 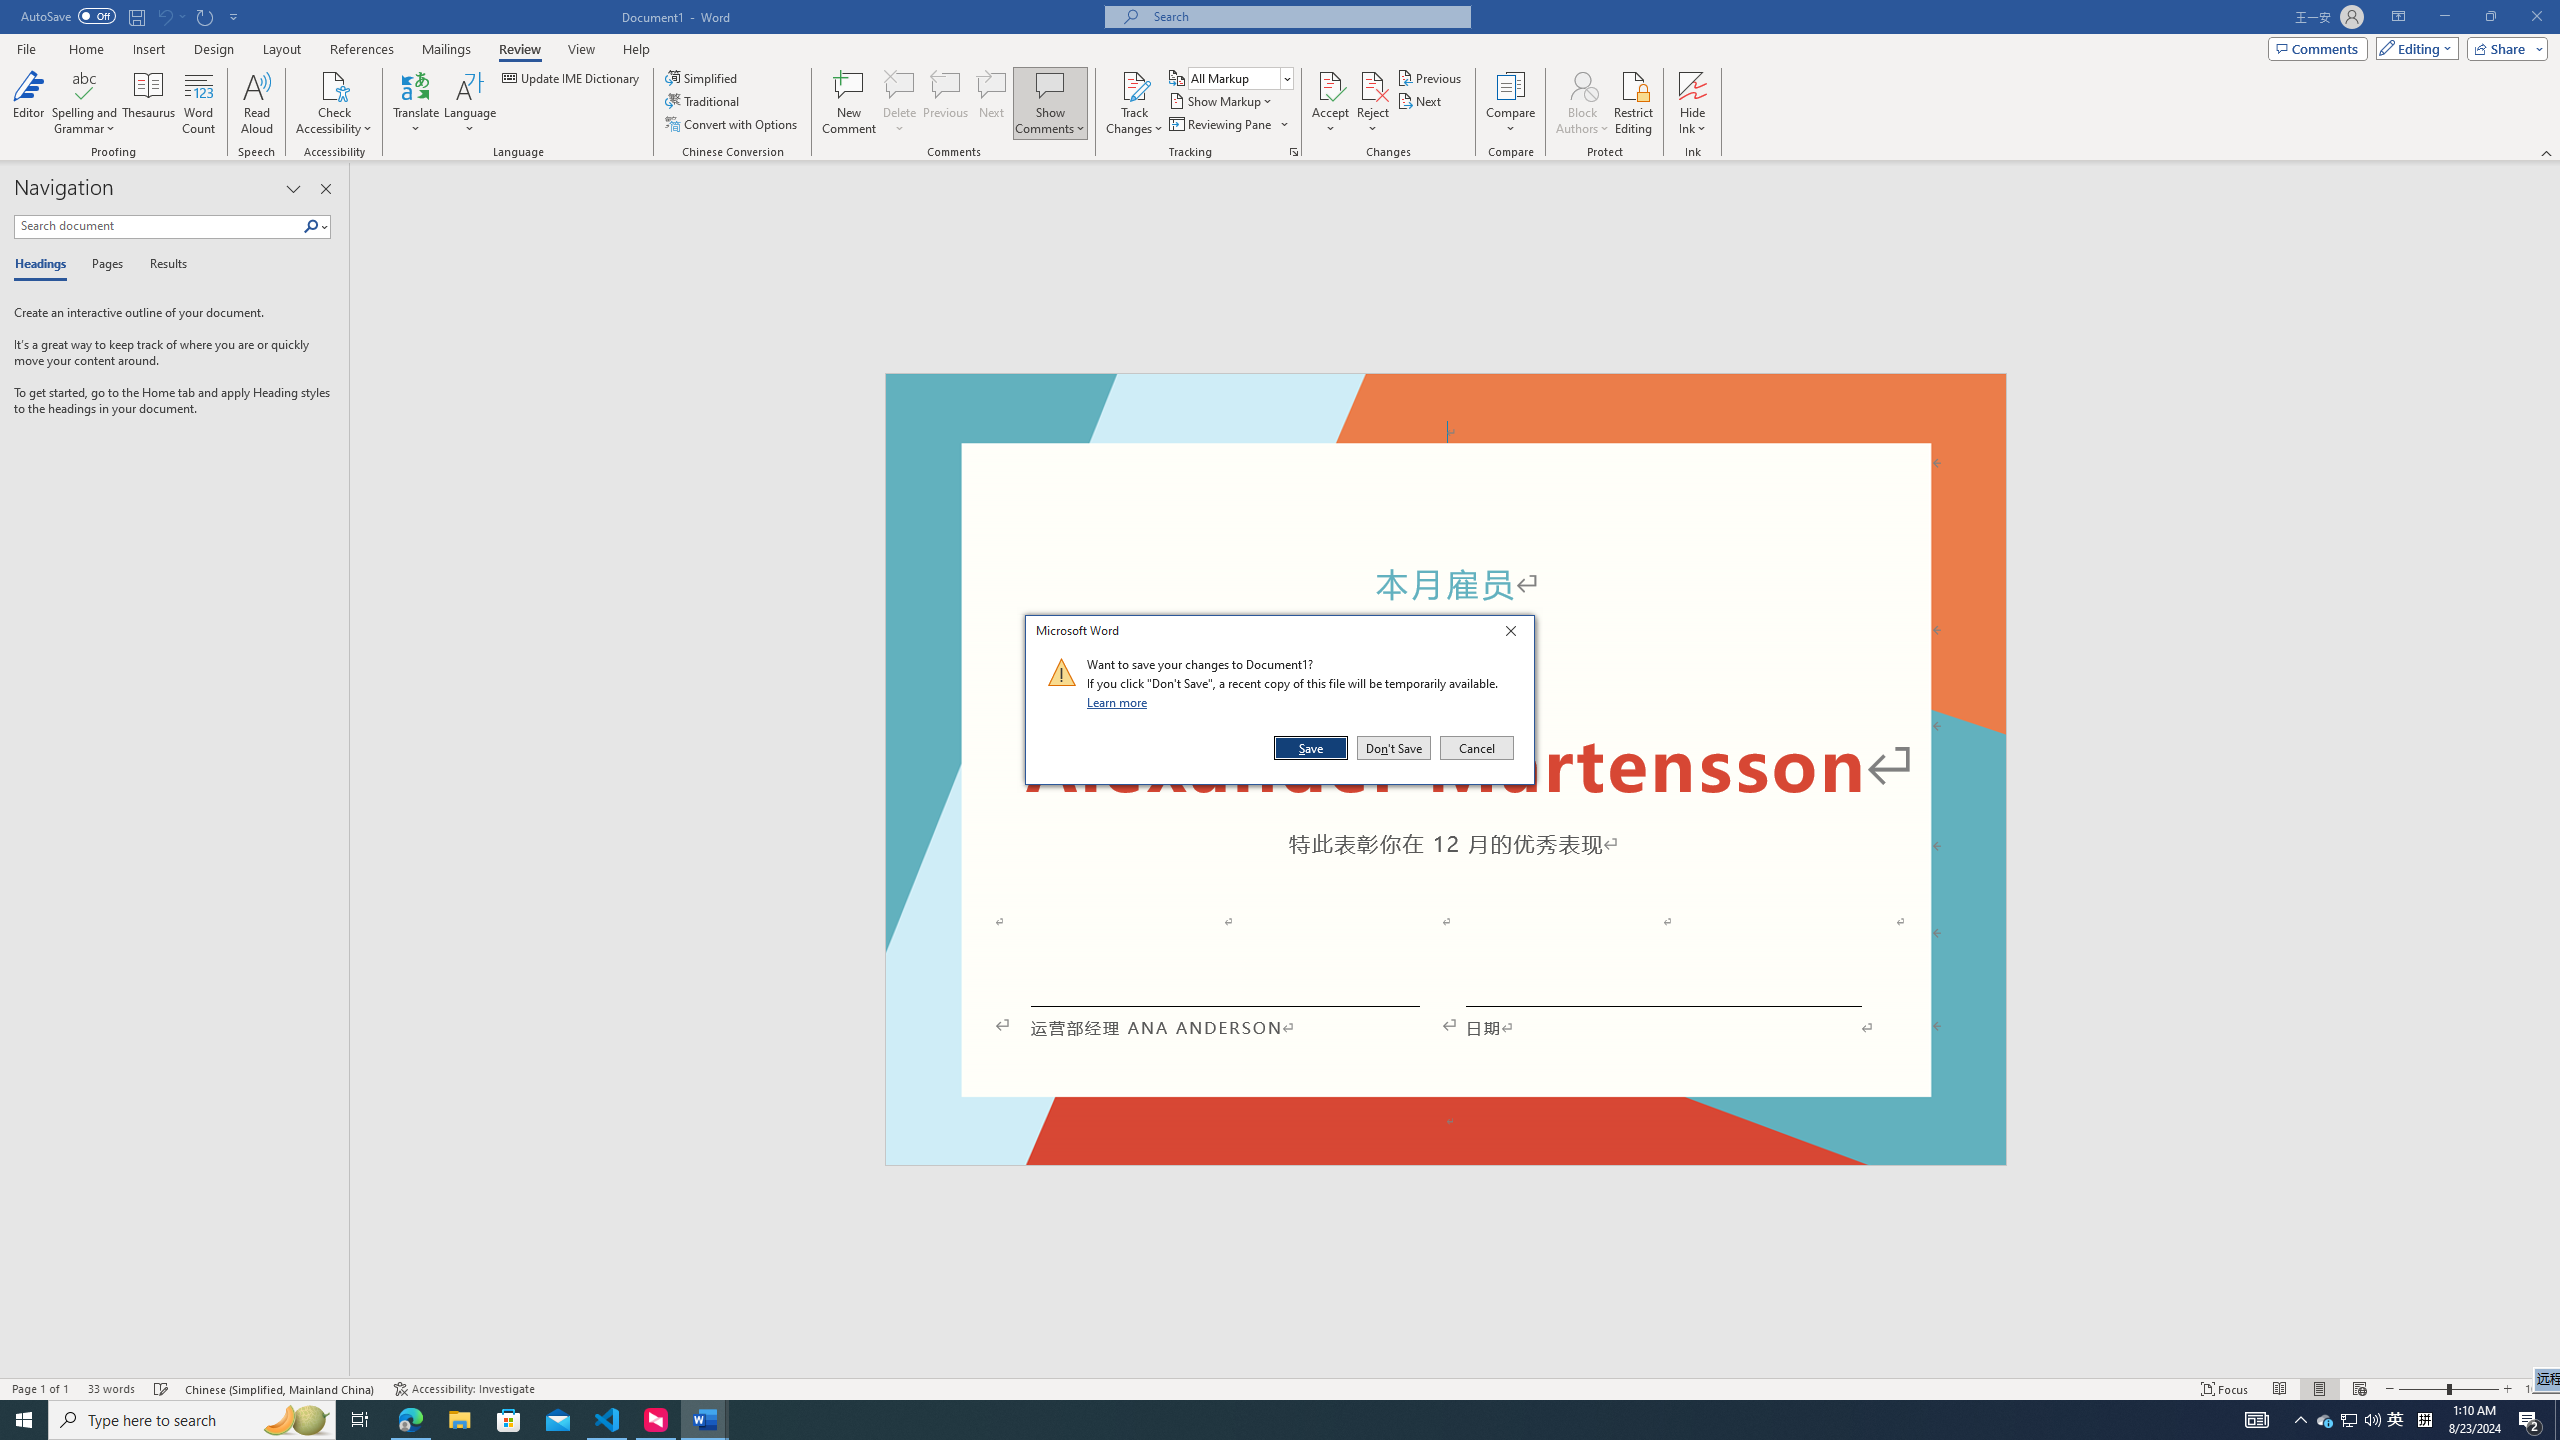 What do you see at coordinates (296, 1420) in the screenshot?
I see `Search highlights icon opens search home window` at bounding box center [296, 1420].